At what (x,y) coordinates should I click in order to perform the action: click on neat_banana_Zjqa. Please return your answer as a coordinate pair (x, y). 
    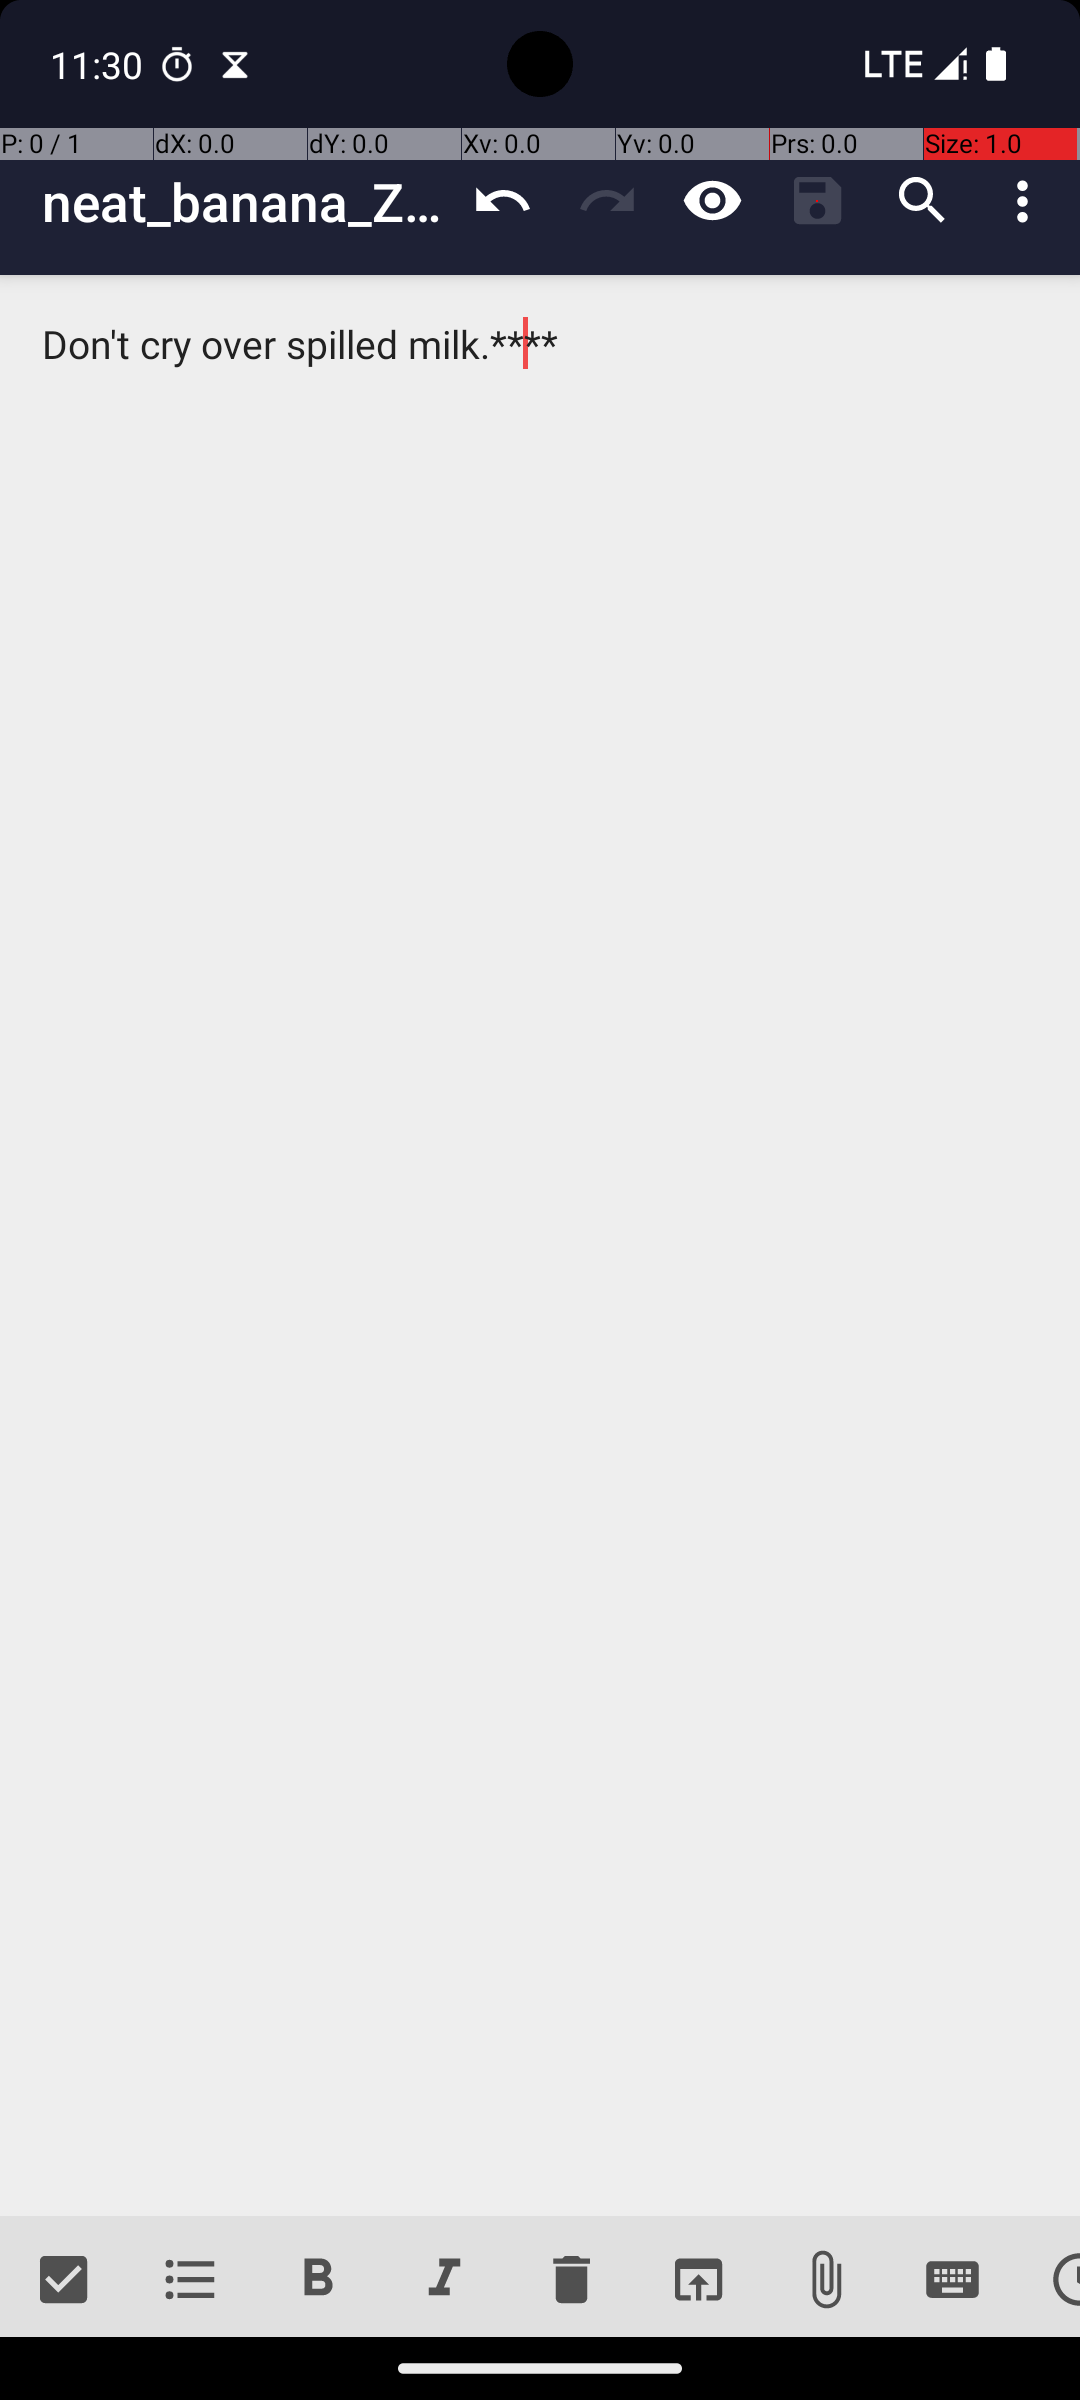
    Looking at the image, I should click on (246, 202).